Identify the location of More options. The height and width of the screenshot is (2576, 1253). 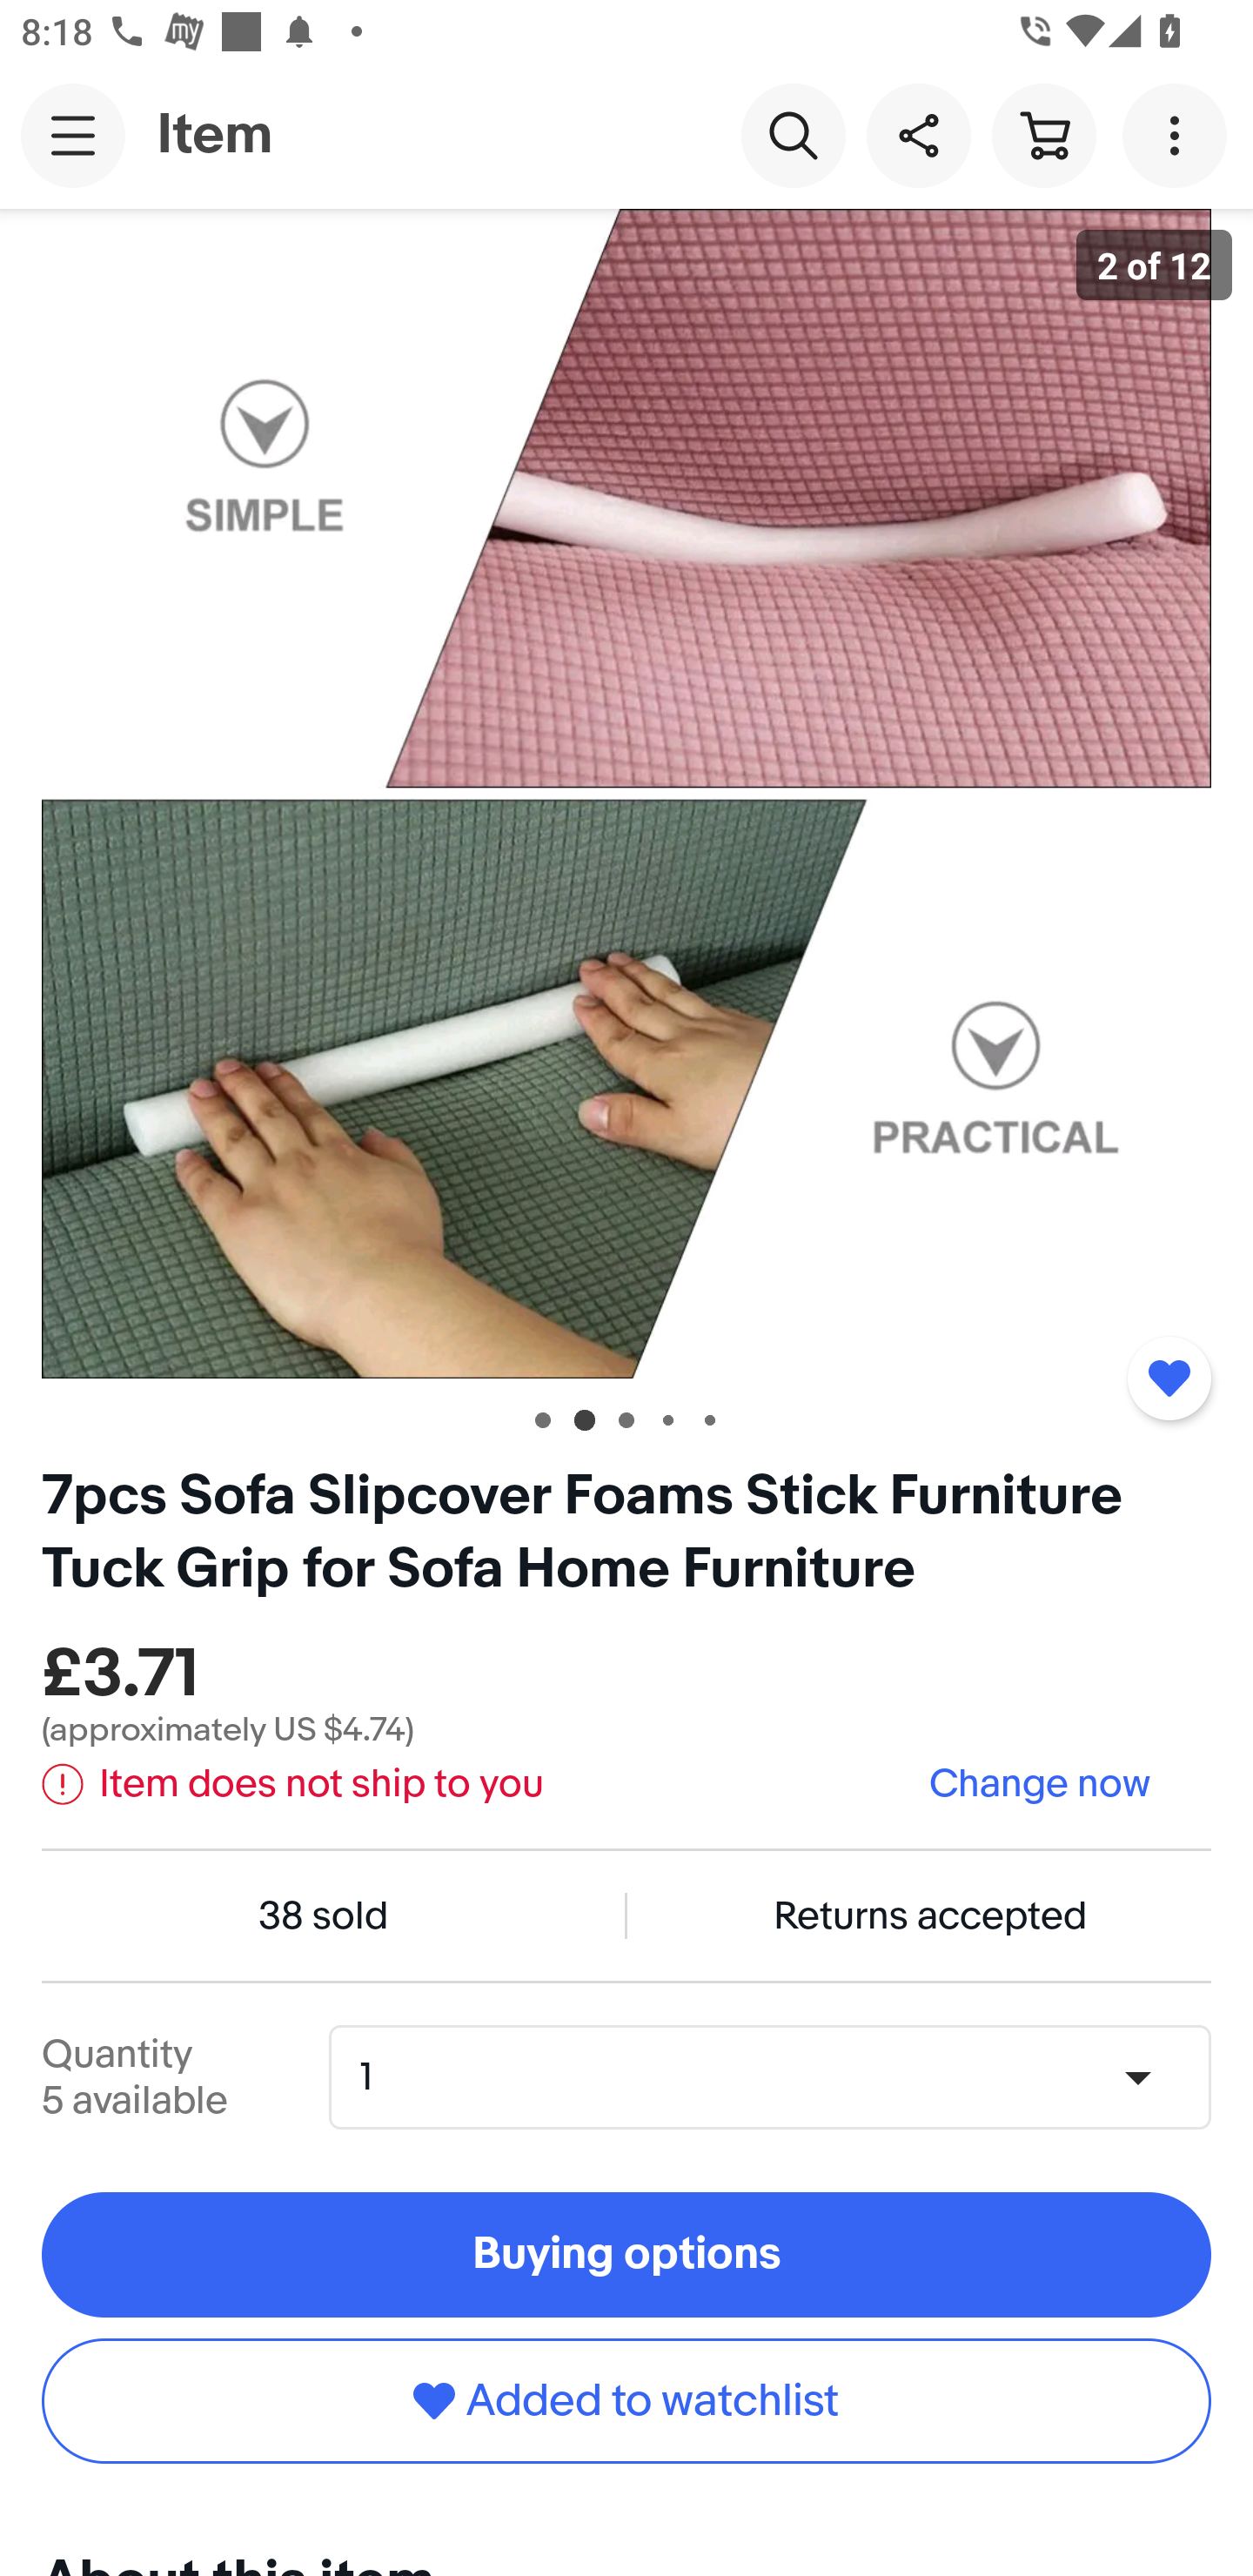
(1180, 134).